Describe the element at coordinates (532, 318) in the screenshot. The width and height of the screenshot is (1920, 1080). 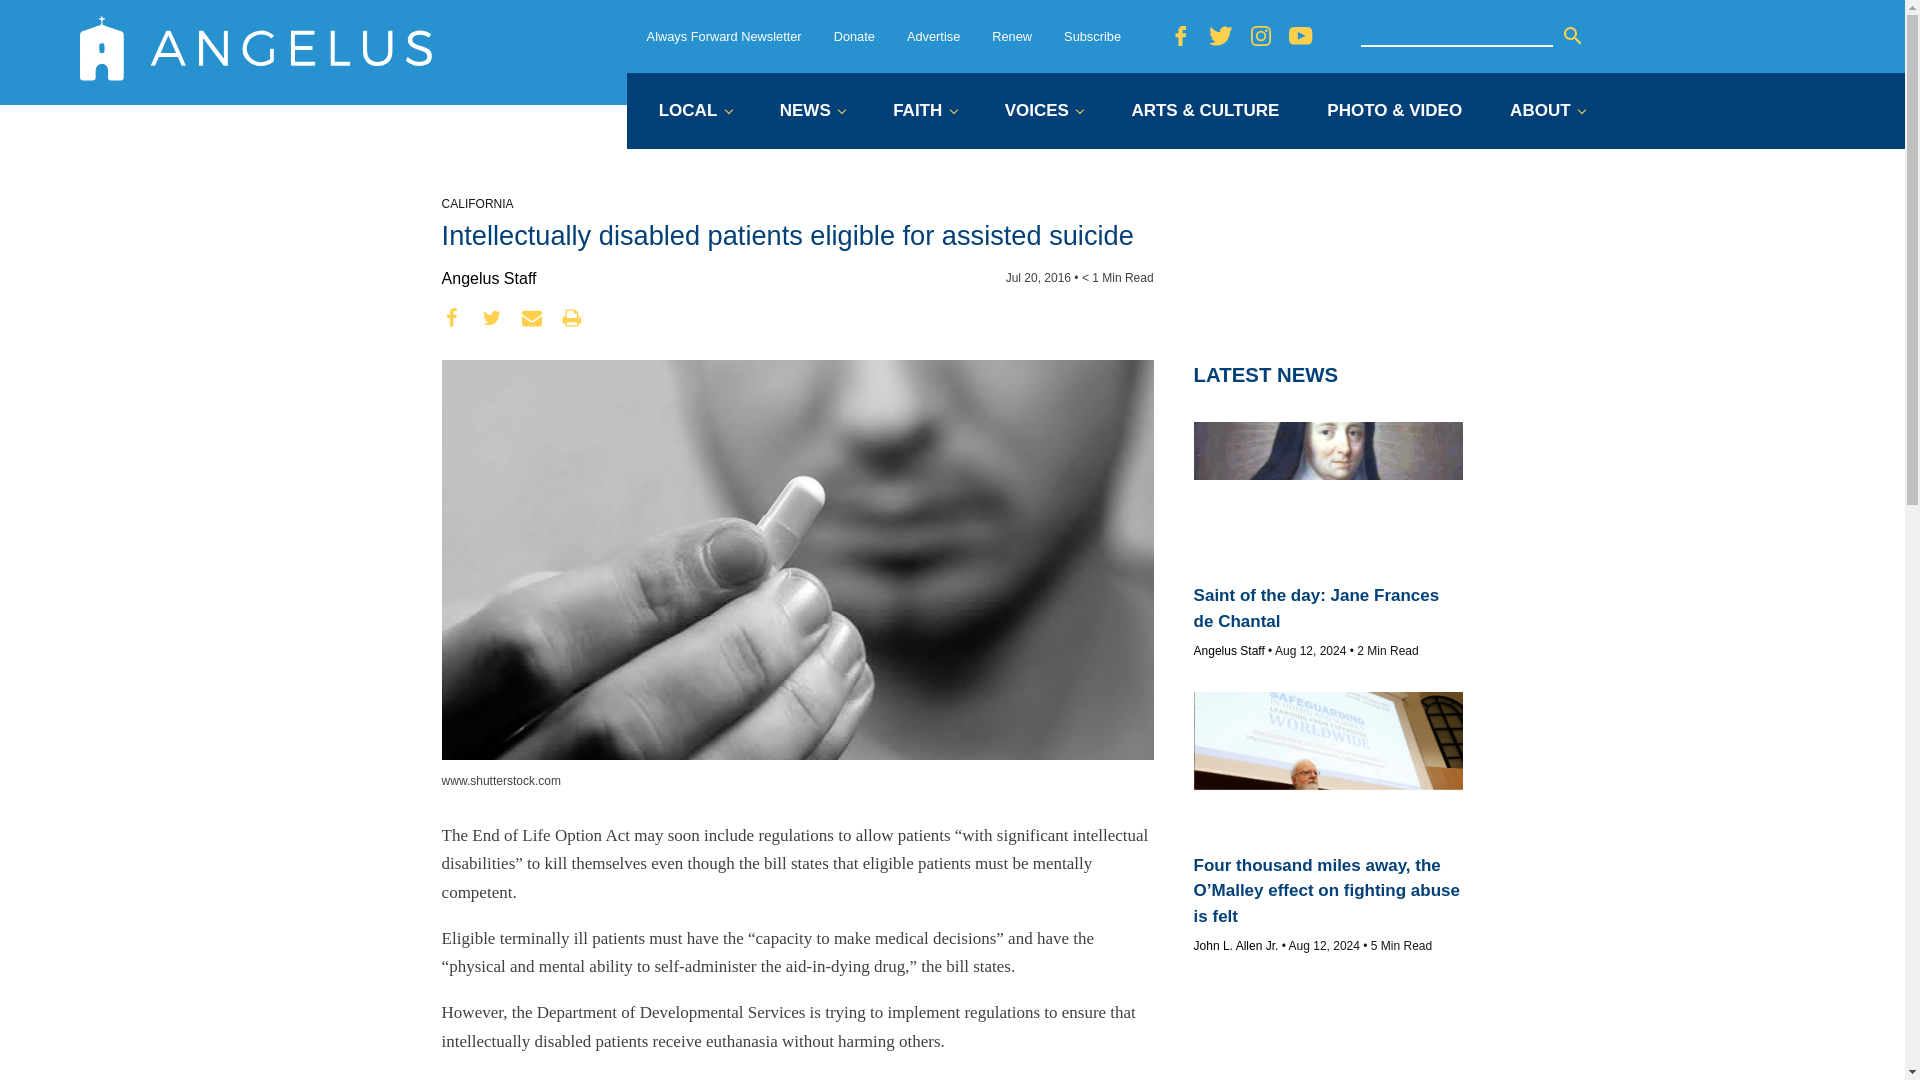
I see `envelope` at that location.